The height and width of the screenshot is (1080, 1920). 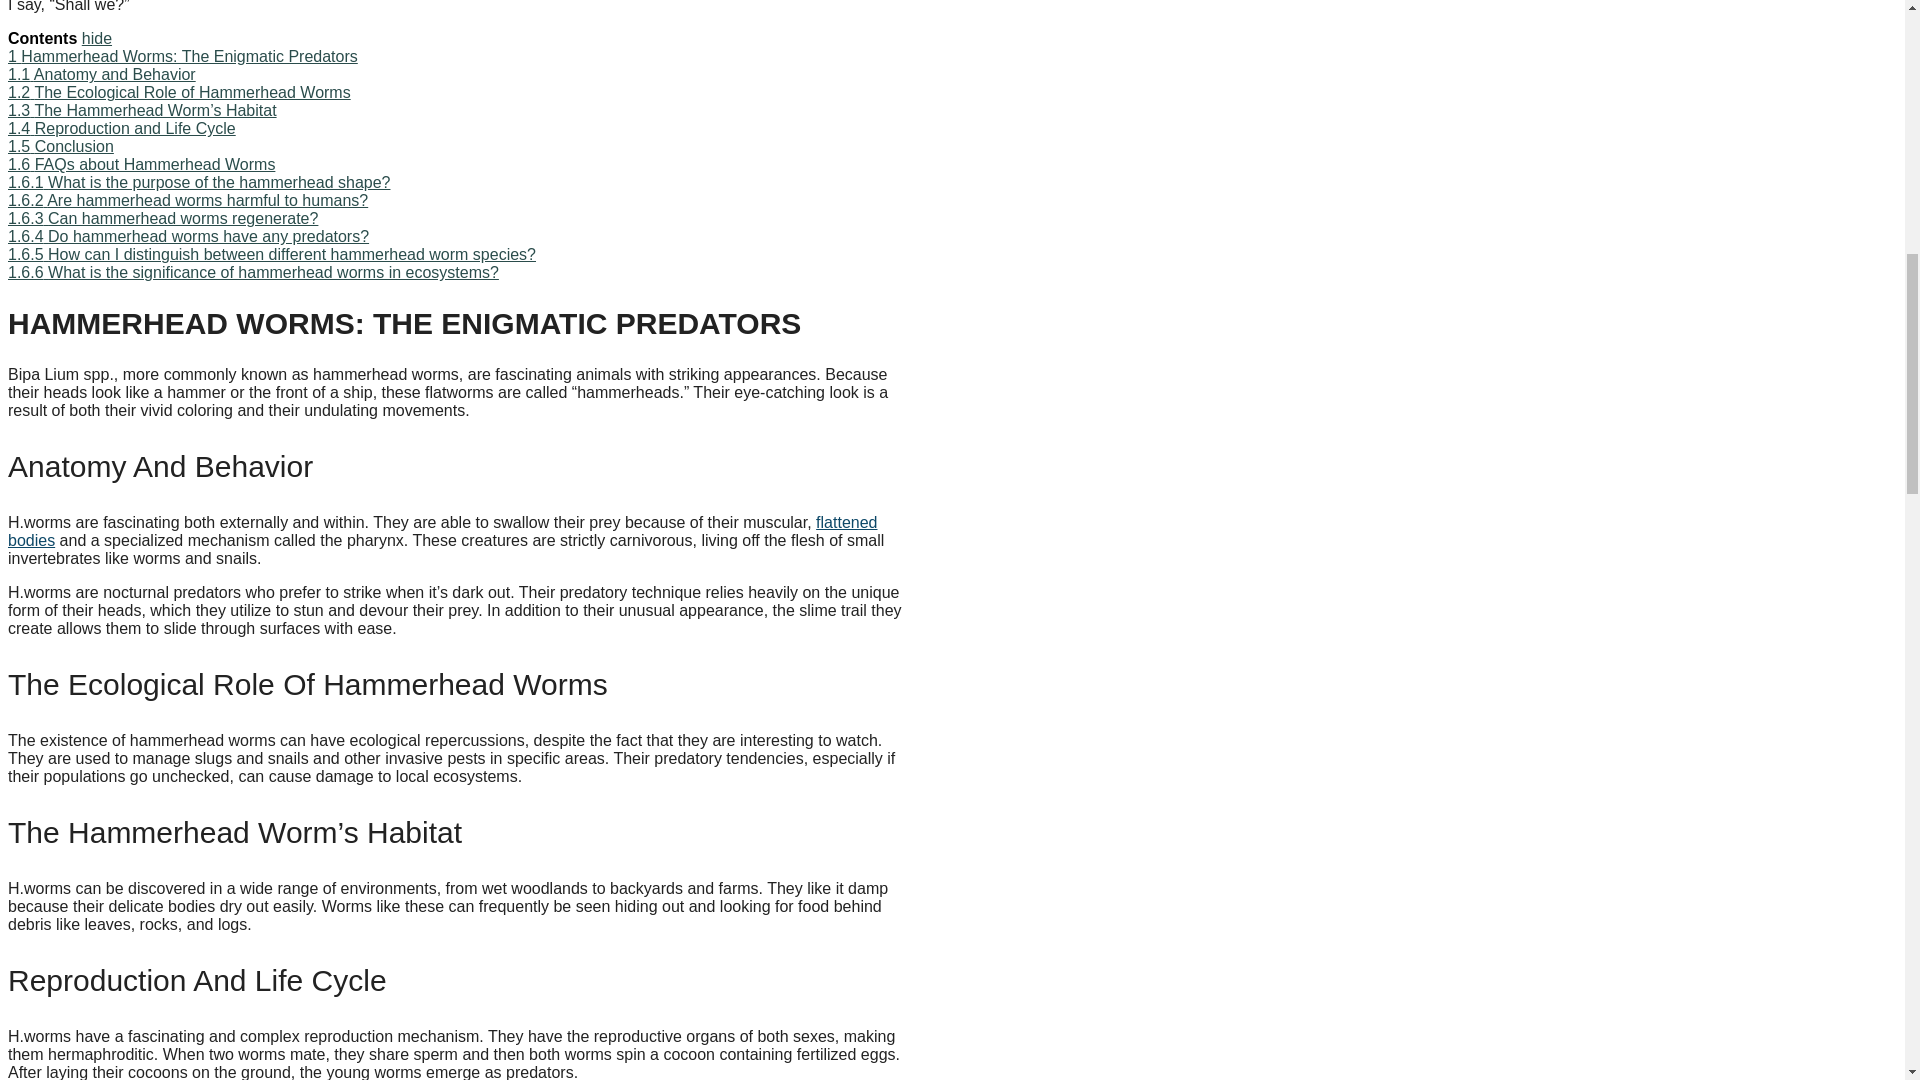 What do you see at coordinates (182, 56) in the screenshot?
I see `1 Hammerhead Worms: The Enigmatic Predators` at bounding box center [182, 56].